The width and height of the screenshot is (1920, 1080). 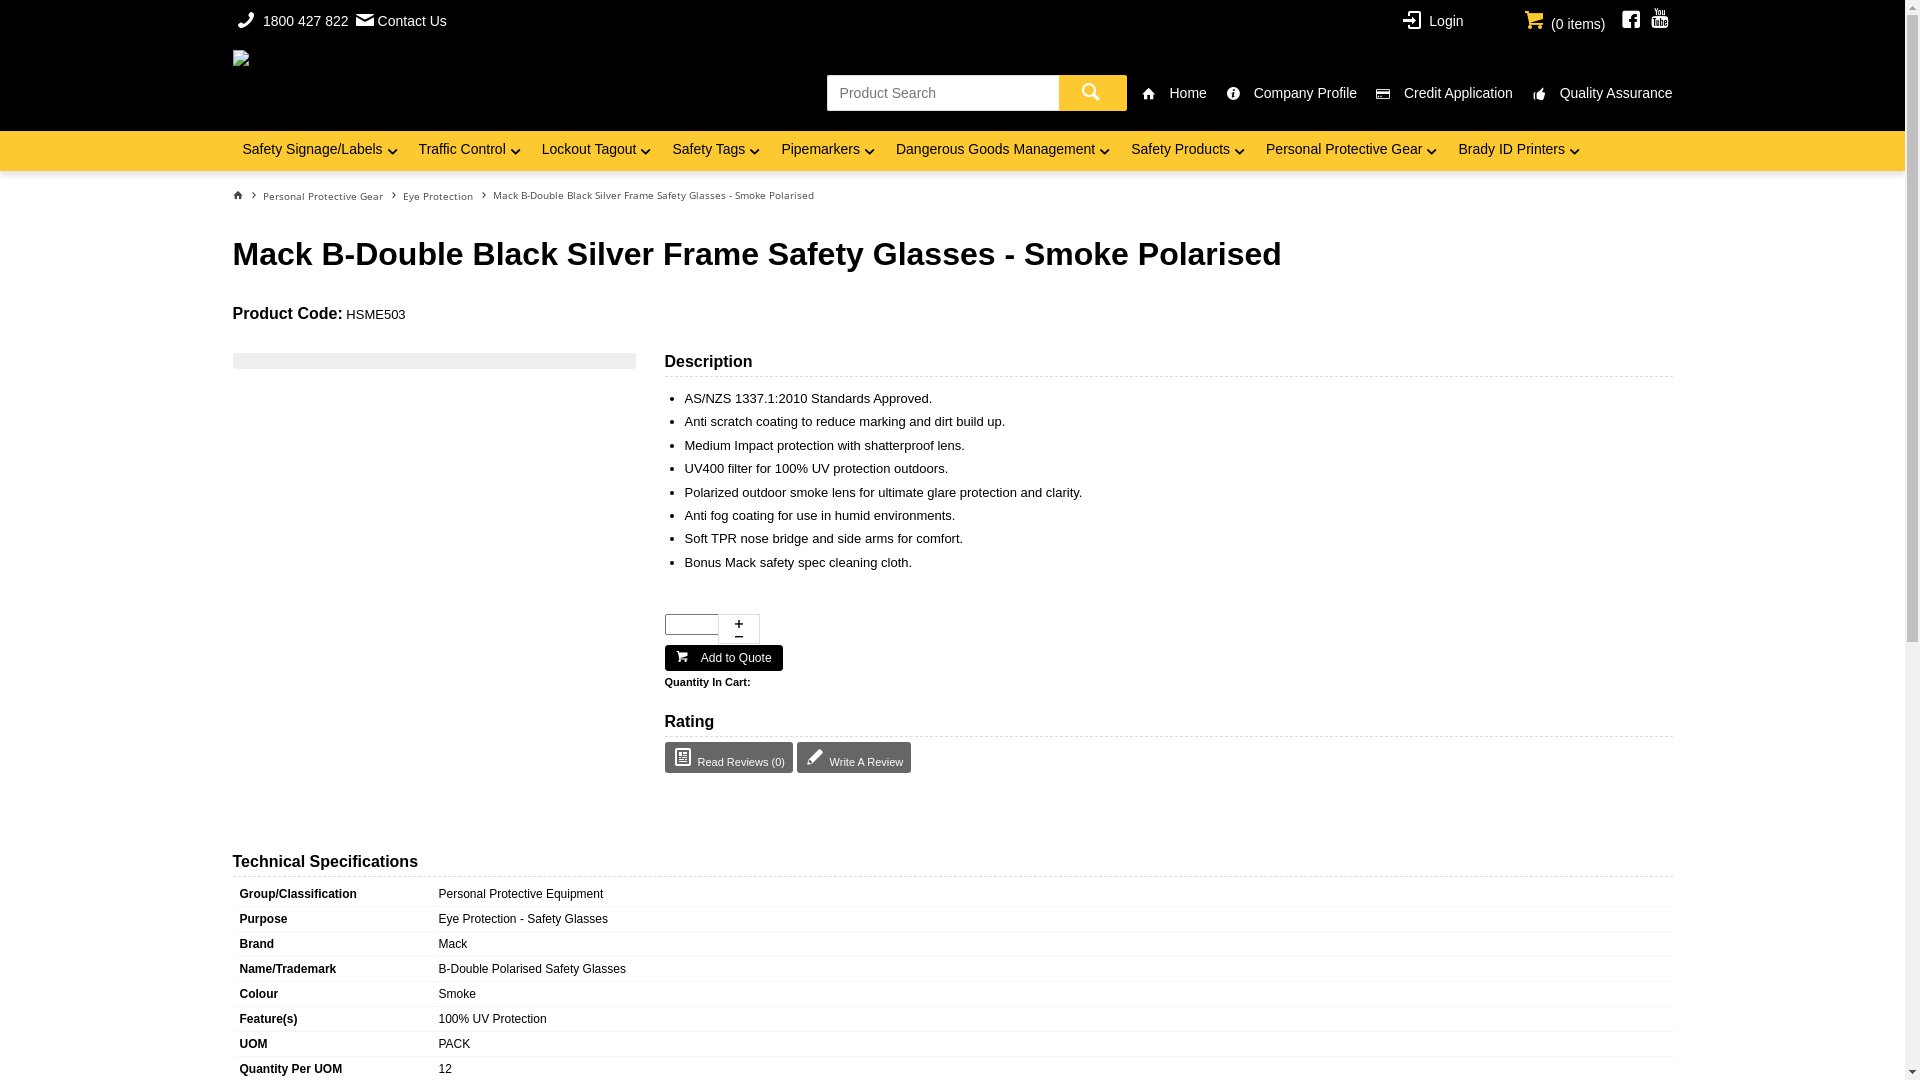 What do you see at coordinates (320, 151) in the screenshot?
I see `Safety Signage/Labels` at bounding box center [320, 151].